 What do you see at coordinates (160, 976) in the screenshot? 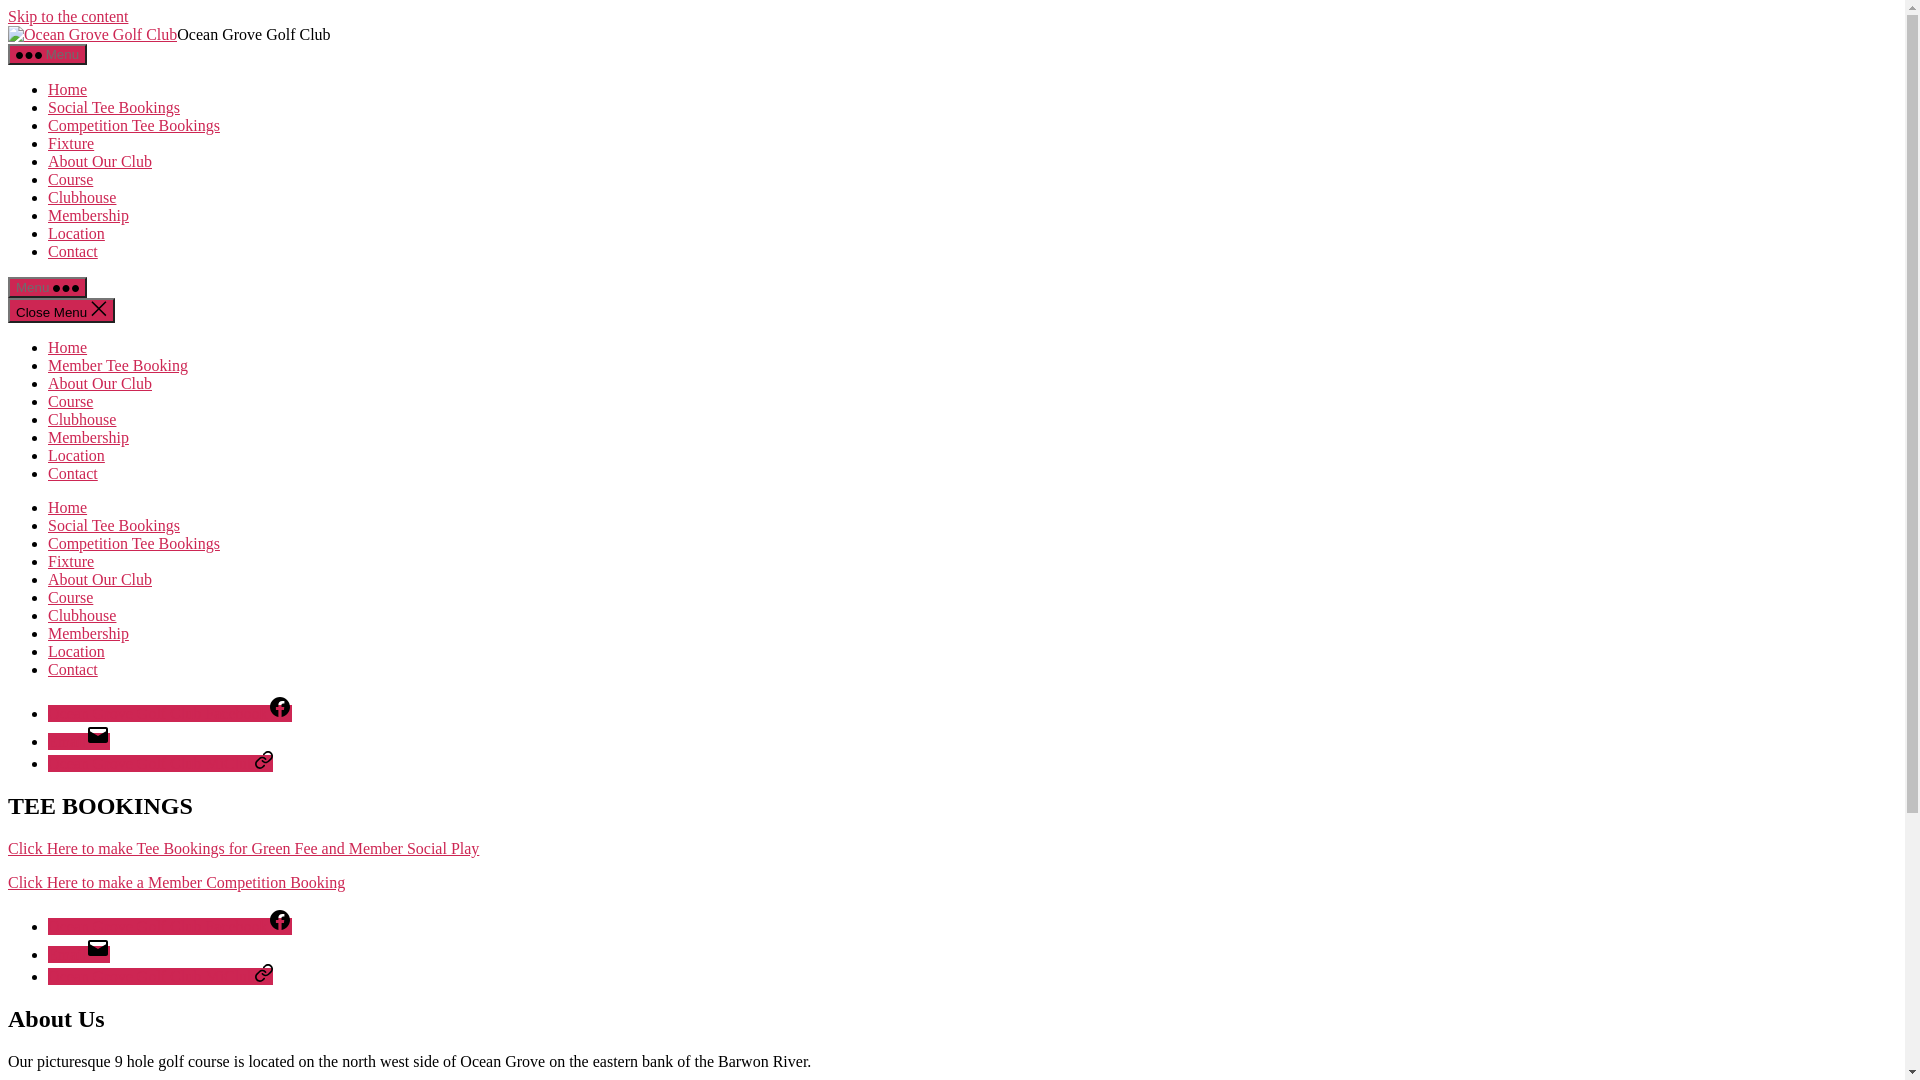
I see `Ocean Grove Golf Club MiClub` at bounding box center [160, 976].